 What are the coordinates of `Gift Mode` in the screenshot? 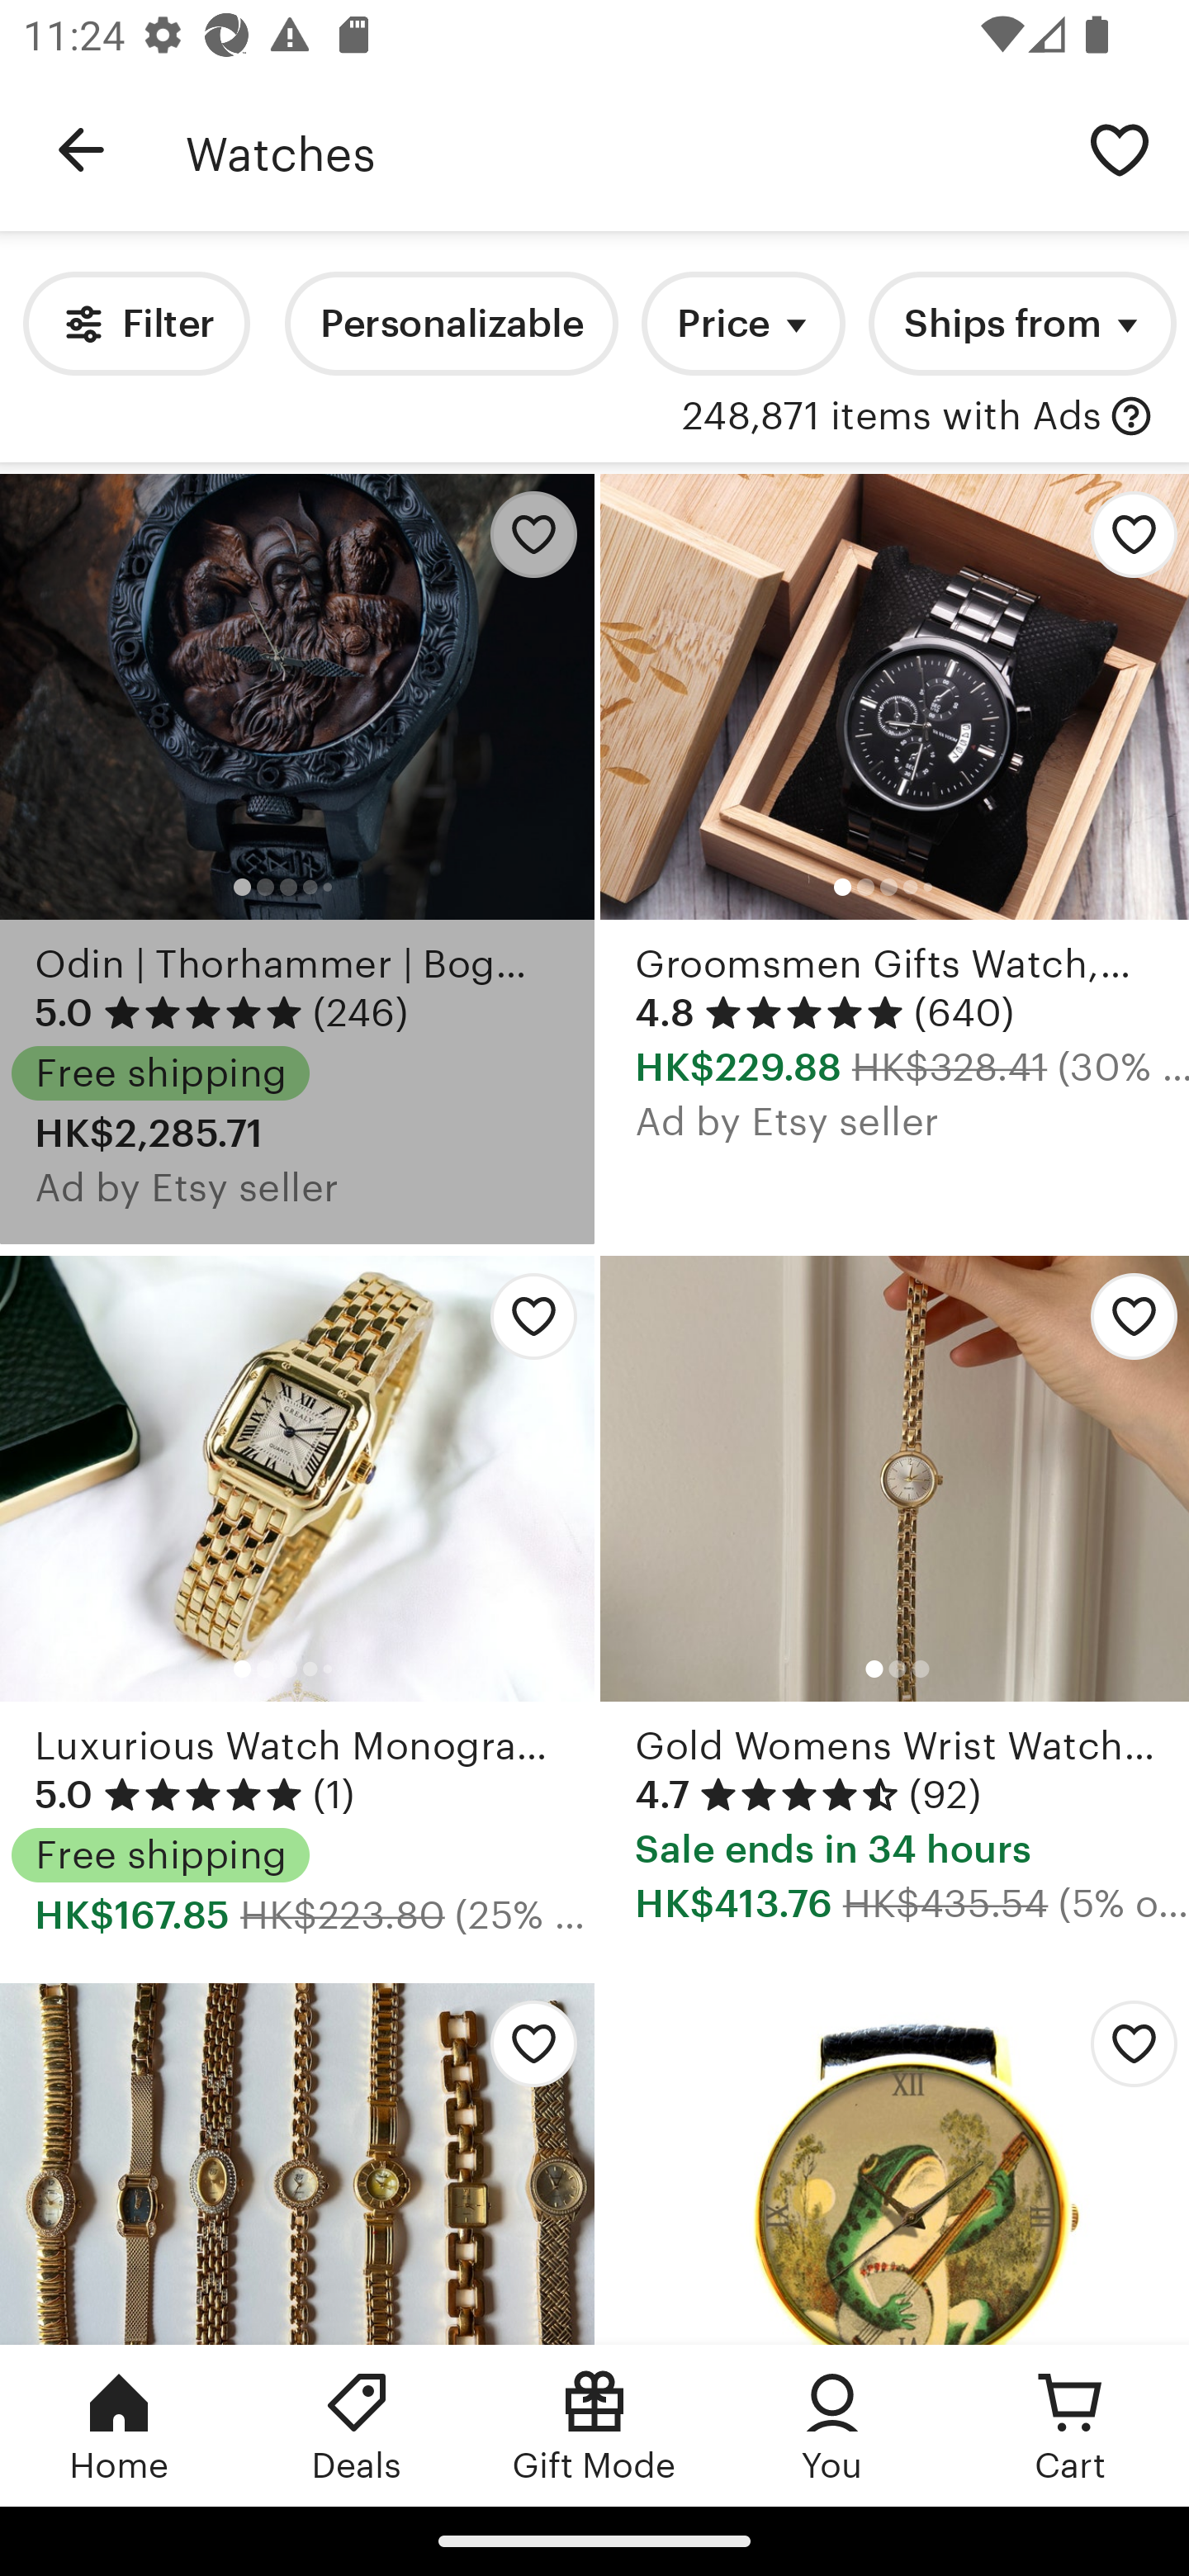 It's located at (594, 2425).